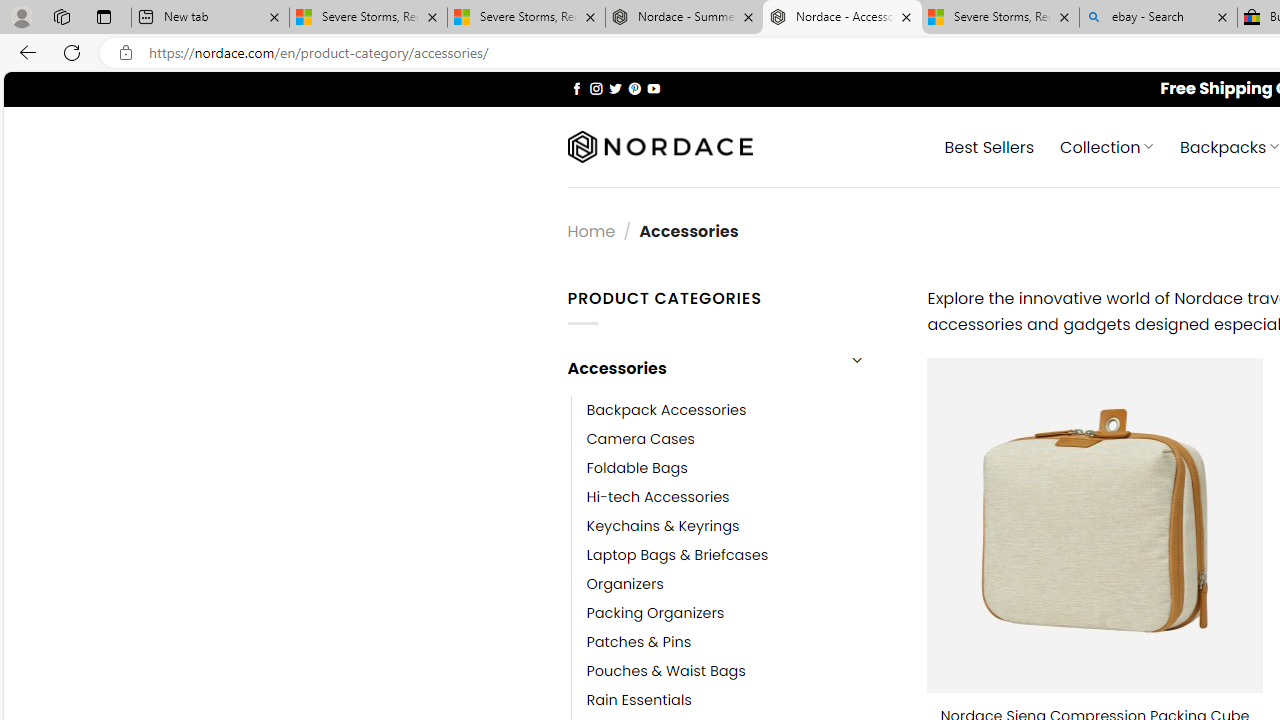  What do you see at coordinates (625, 584) in the screenshot?
I see `Organizers` at bounding box center [625, 584].